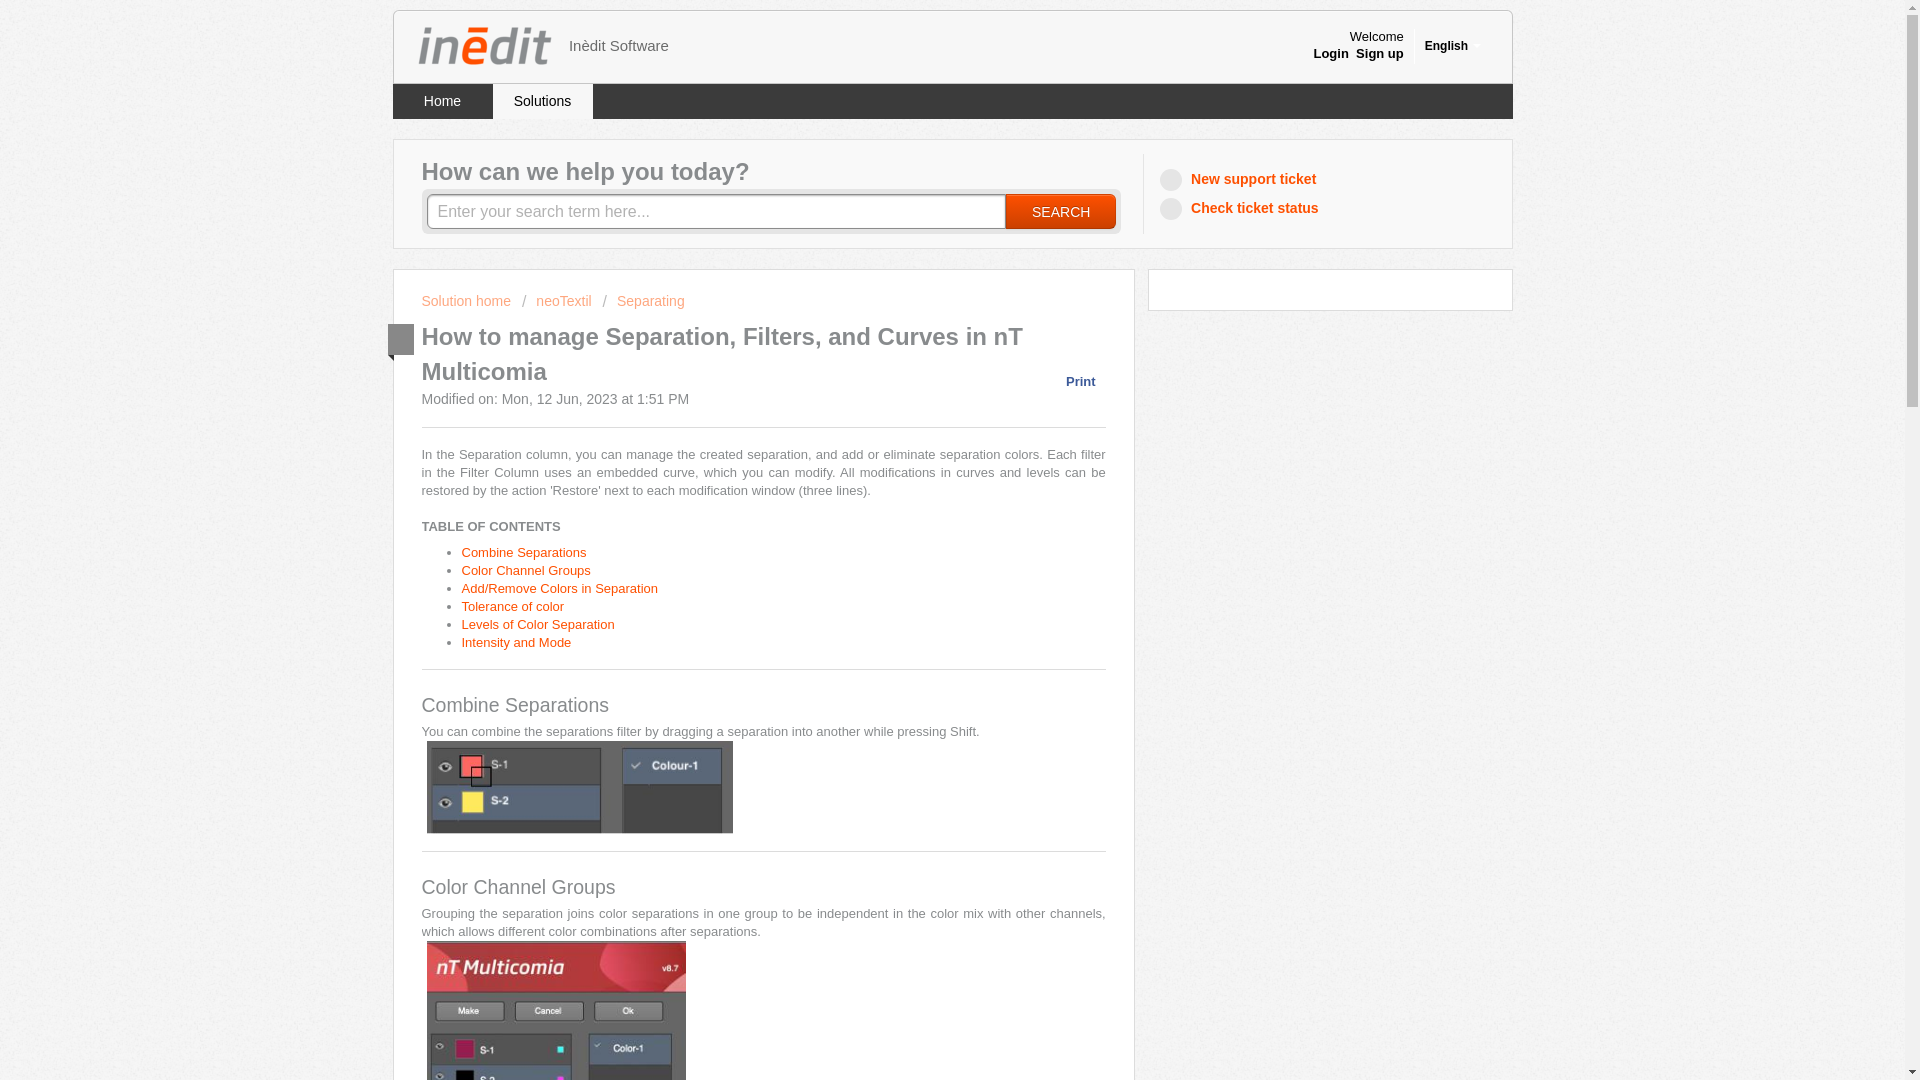  I want to click on Tolerance of color, so click(513, 606).